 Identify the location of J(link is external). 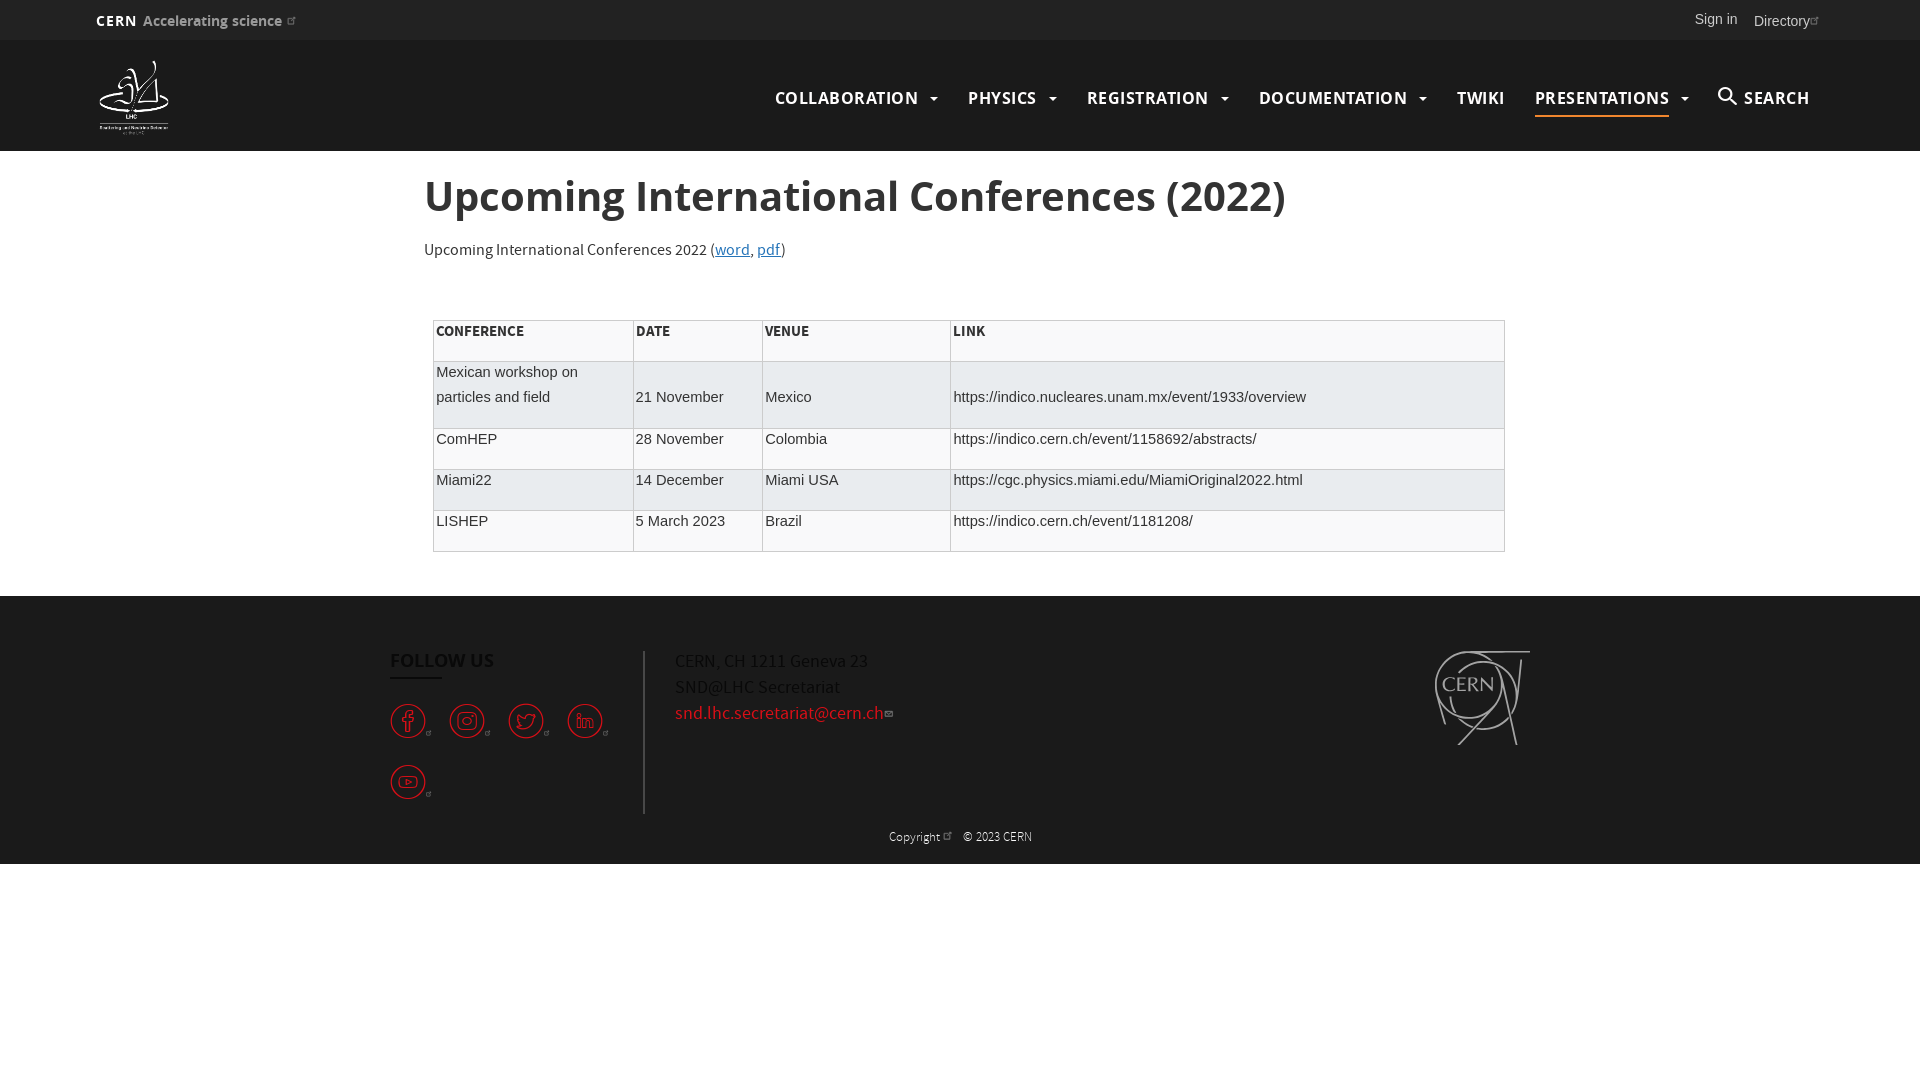
(474, 722).